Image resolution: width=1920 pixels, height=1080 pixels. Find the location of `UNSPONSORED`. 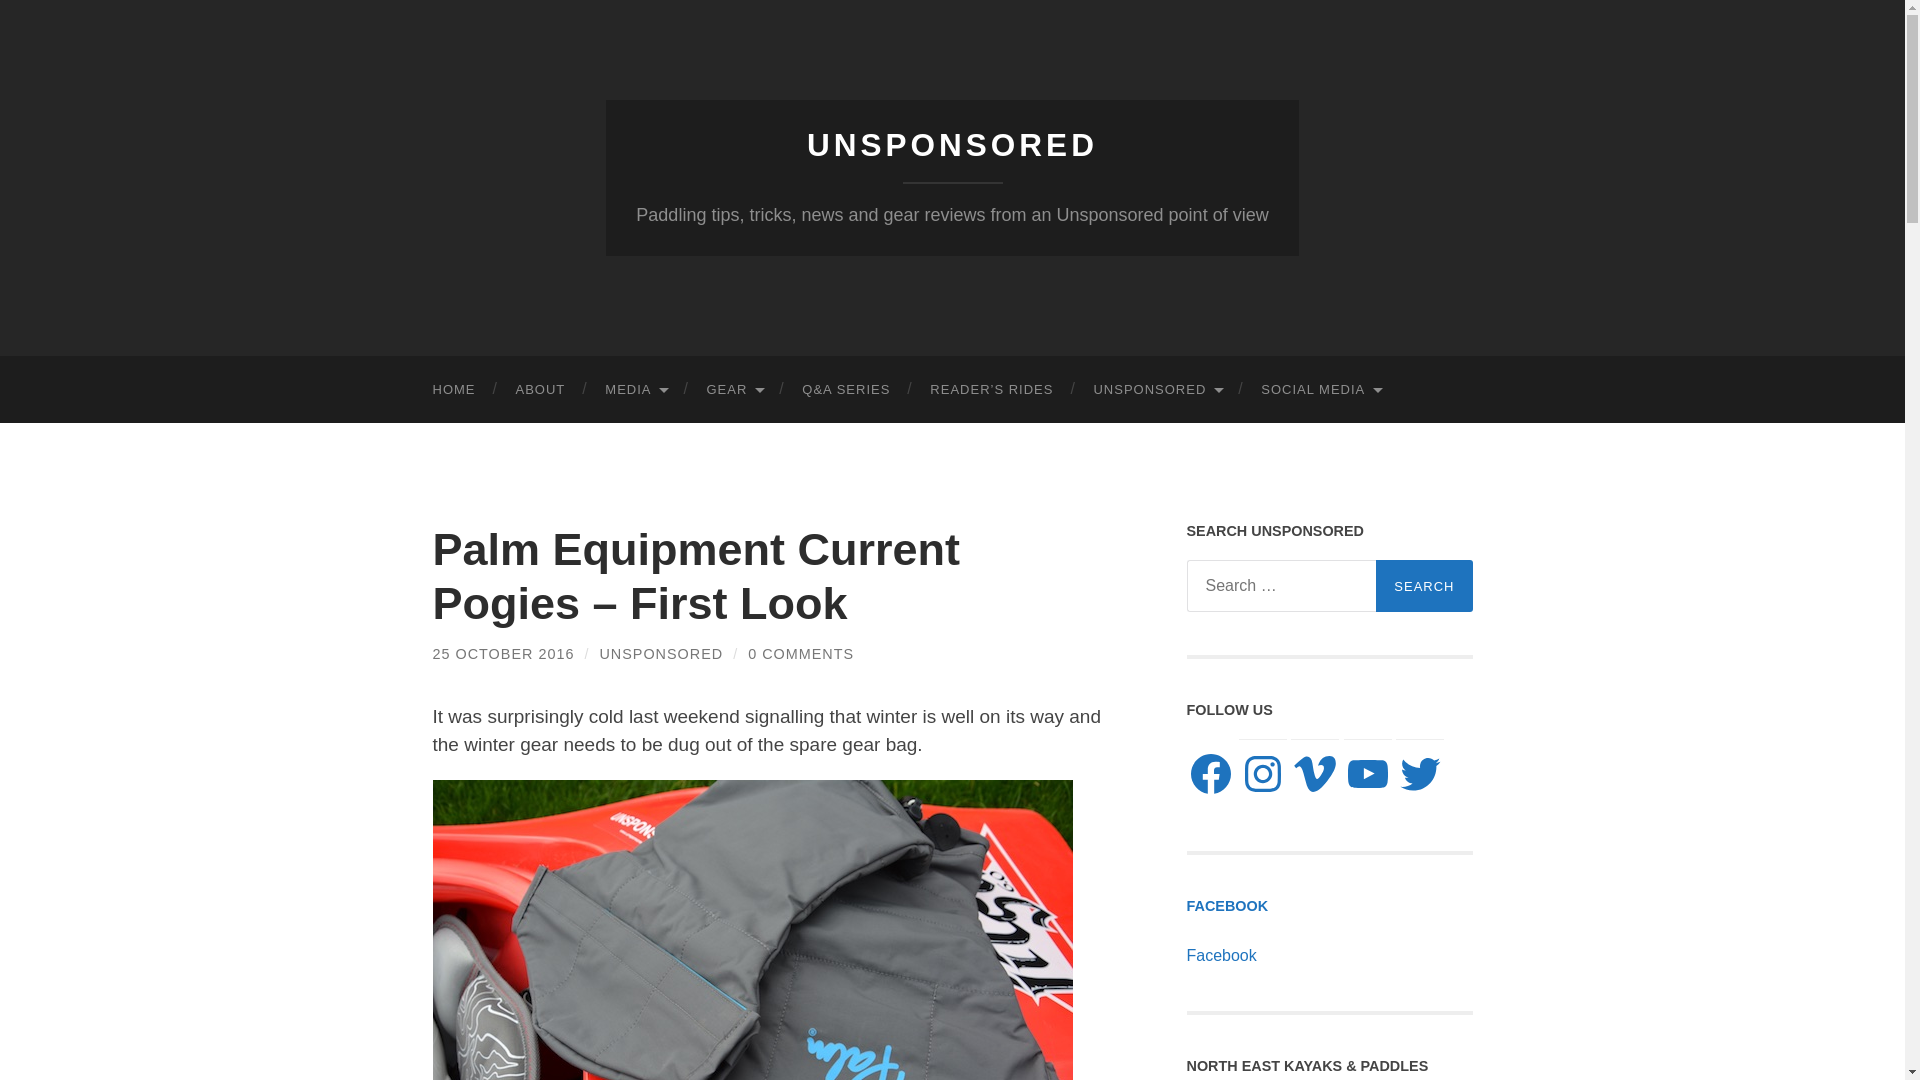

UNSPONSORED is located at coordinates (952, 145).